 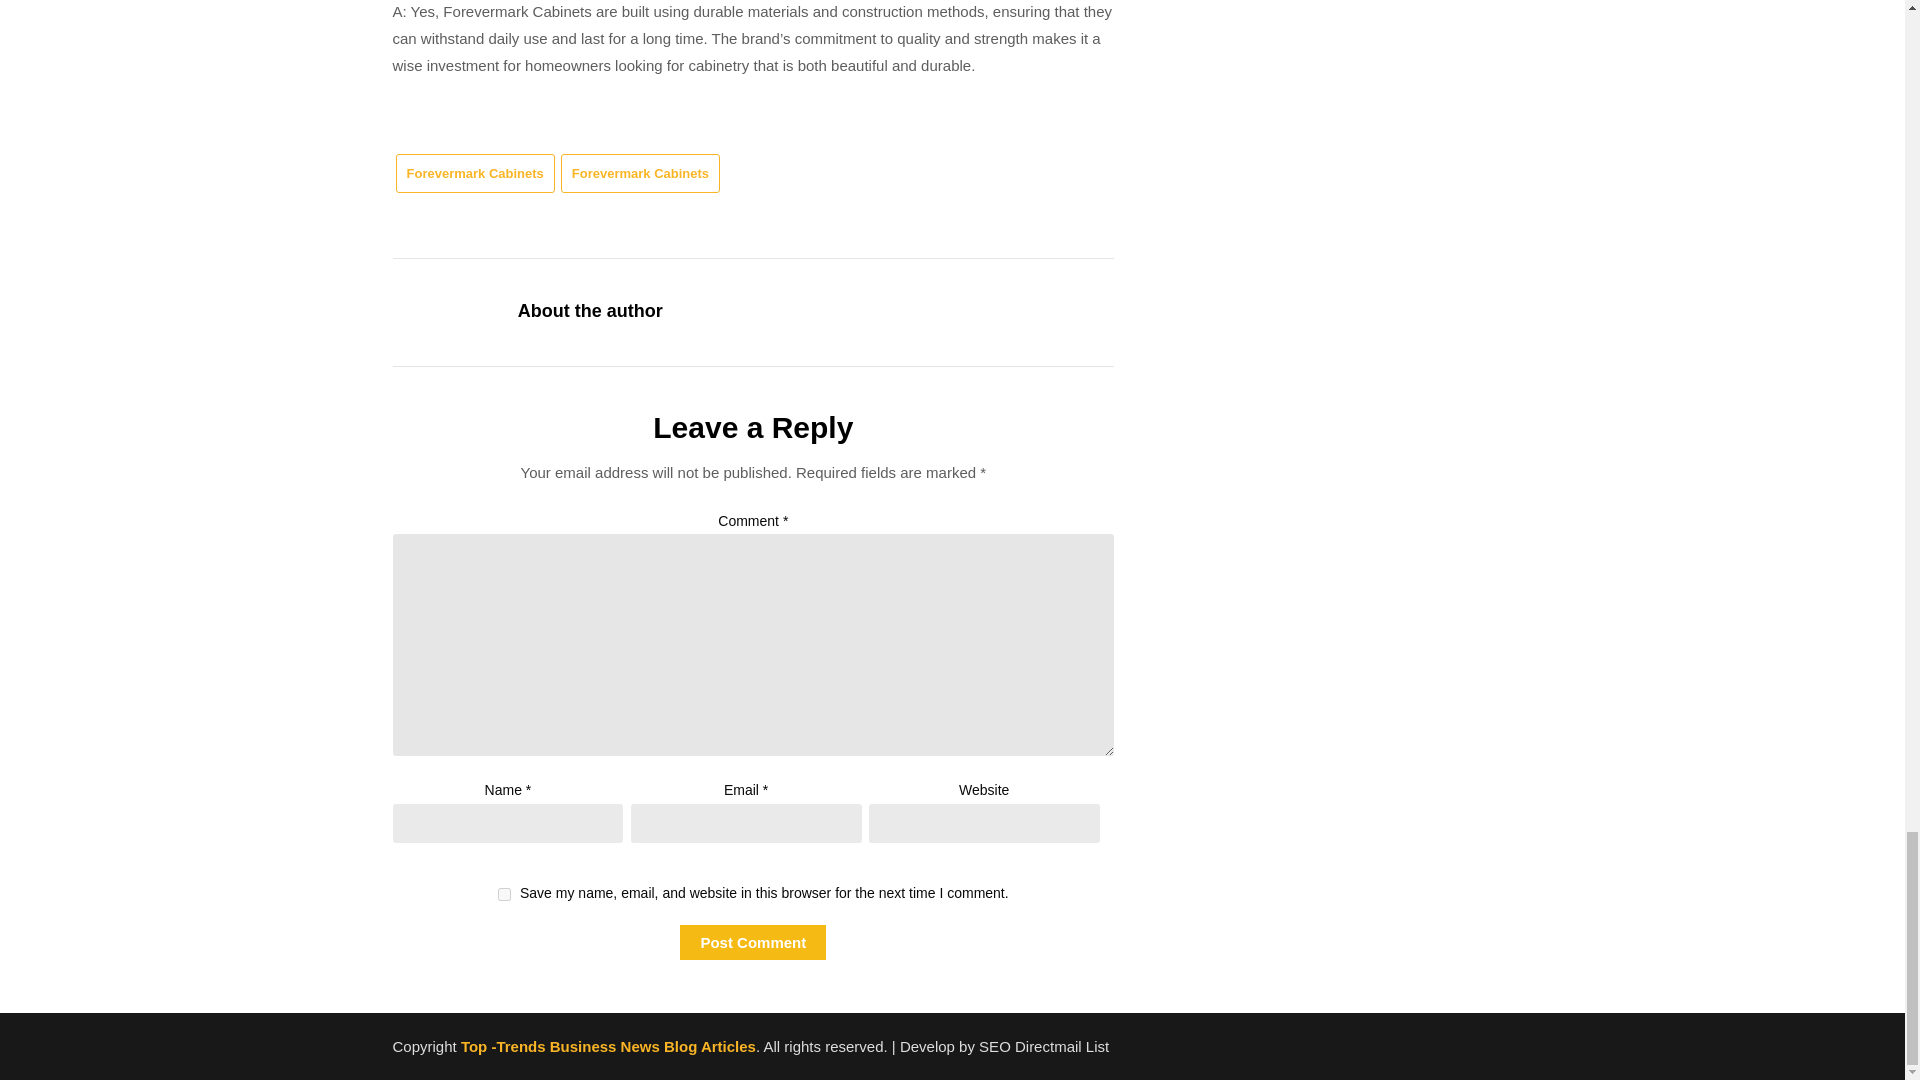 What do you see at coordinates (752, 942) in the screenshot?
I see `Post Comment` at bounding box center [752, 942].